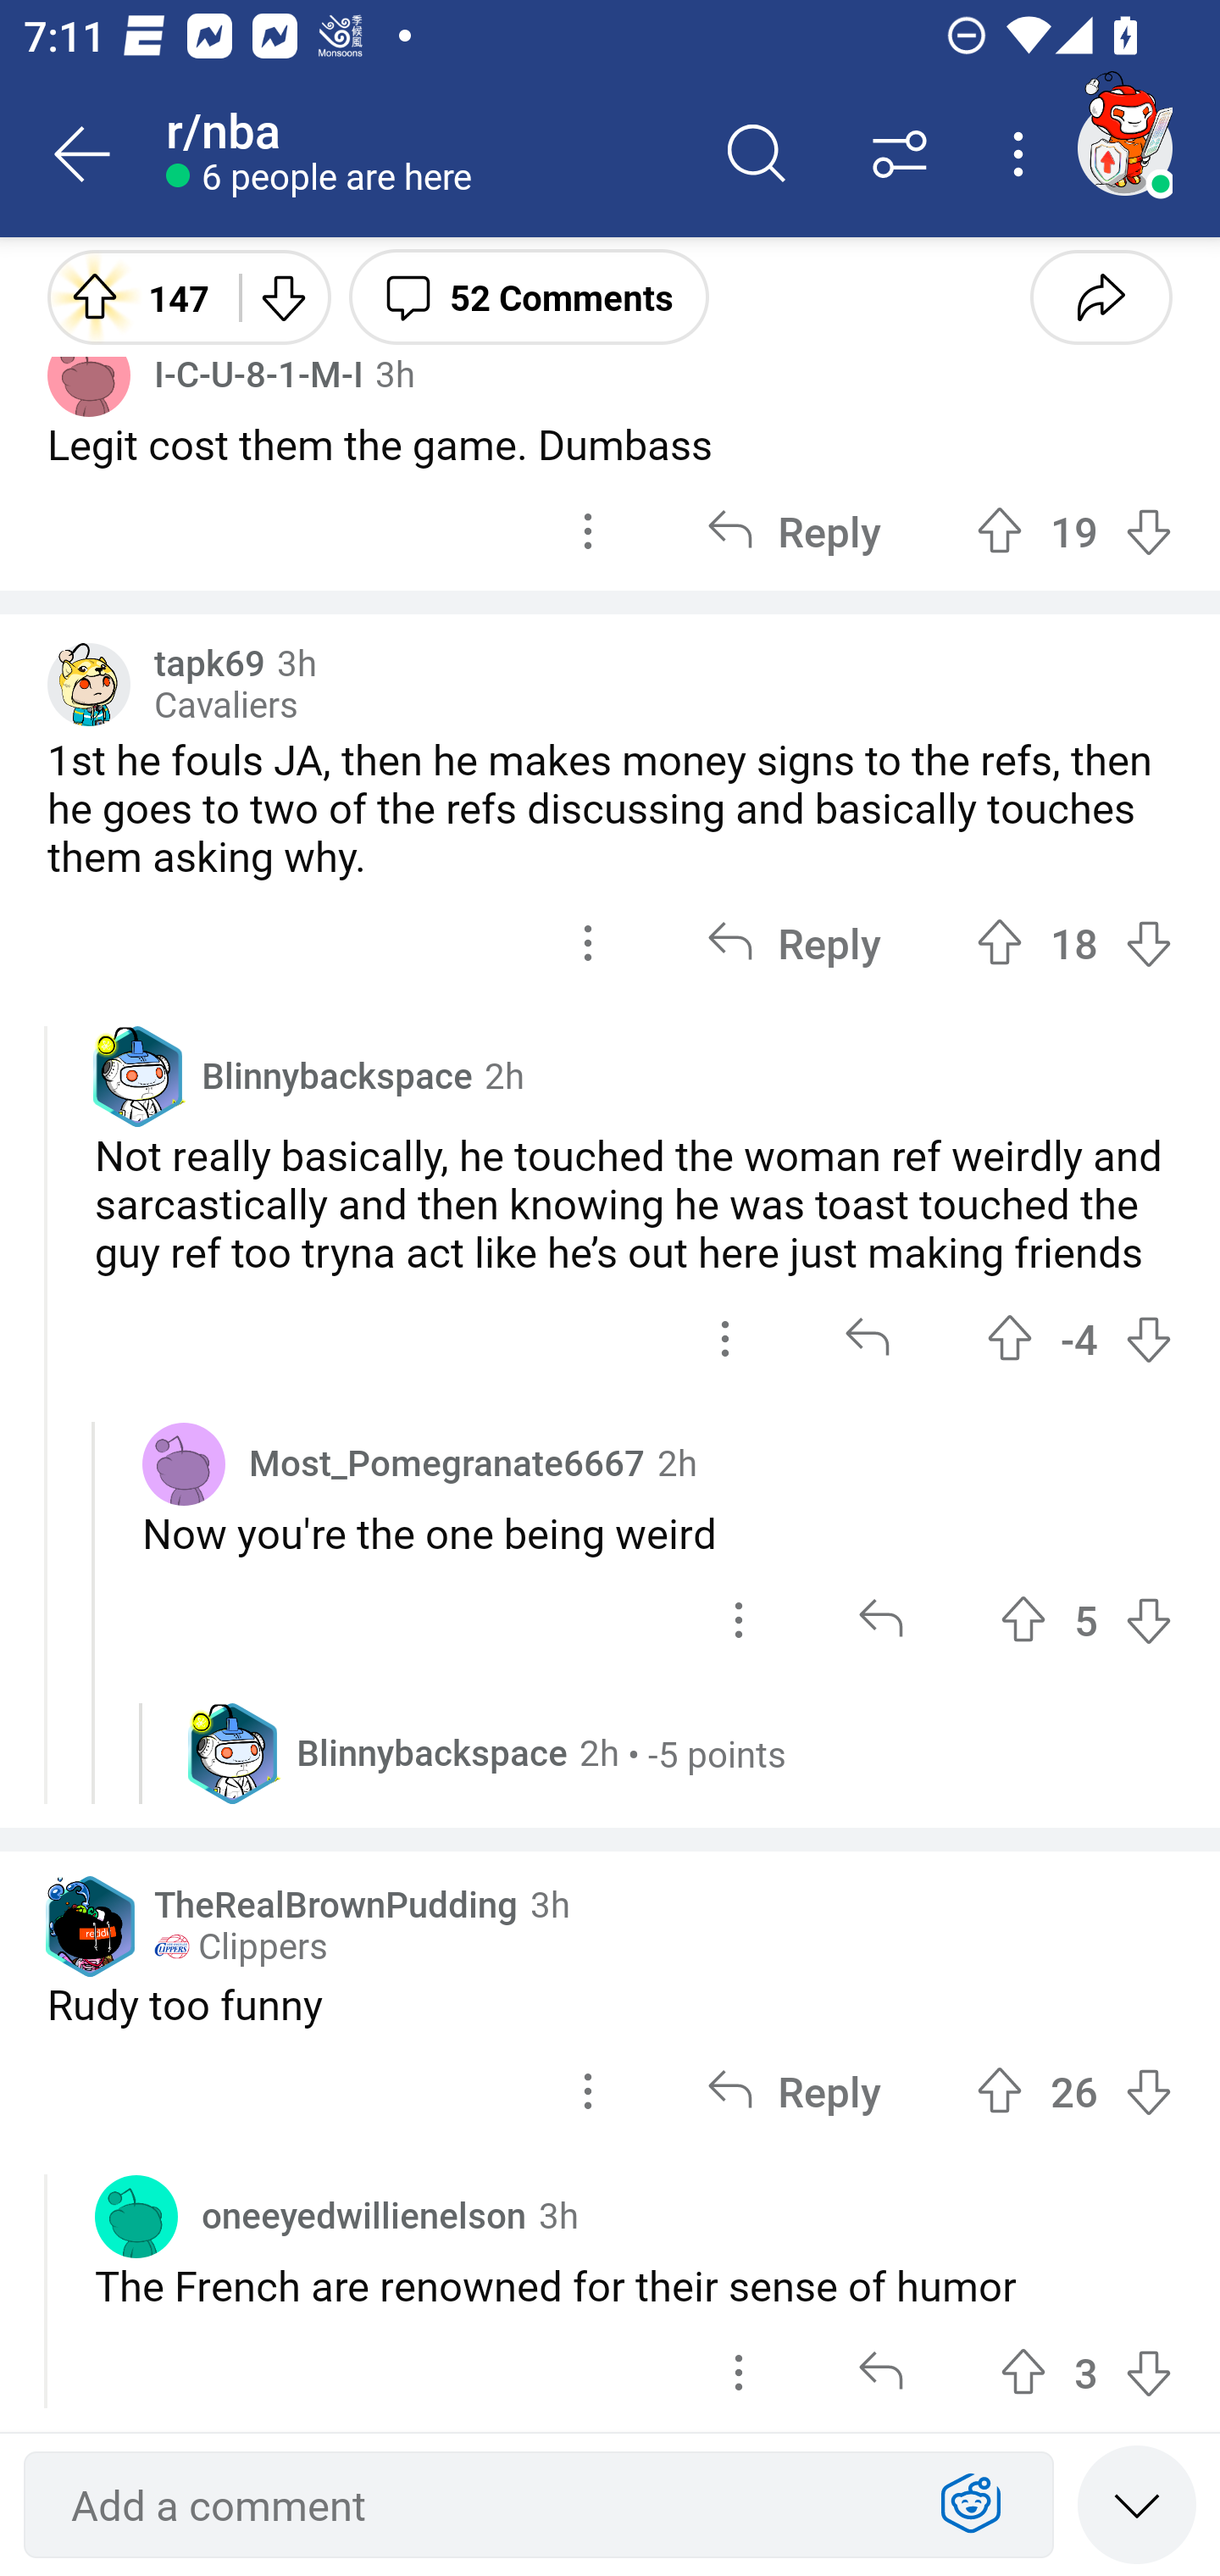 The height and width of the screenshot is (2576, 1220). What do you see at coordinates (1023, 154) in the screenshot?
I see `More options` at bounding box center [1023, 154].